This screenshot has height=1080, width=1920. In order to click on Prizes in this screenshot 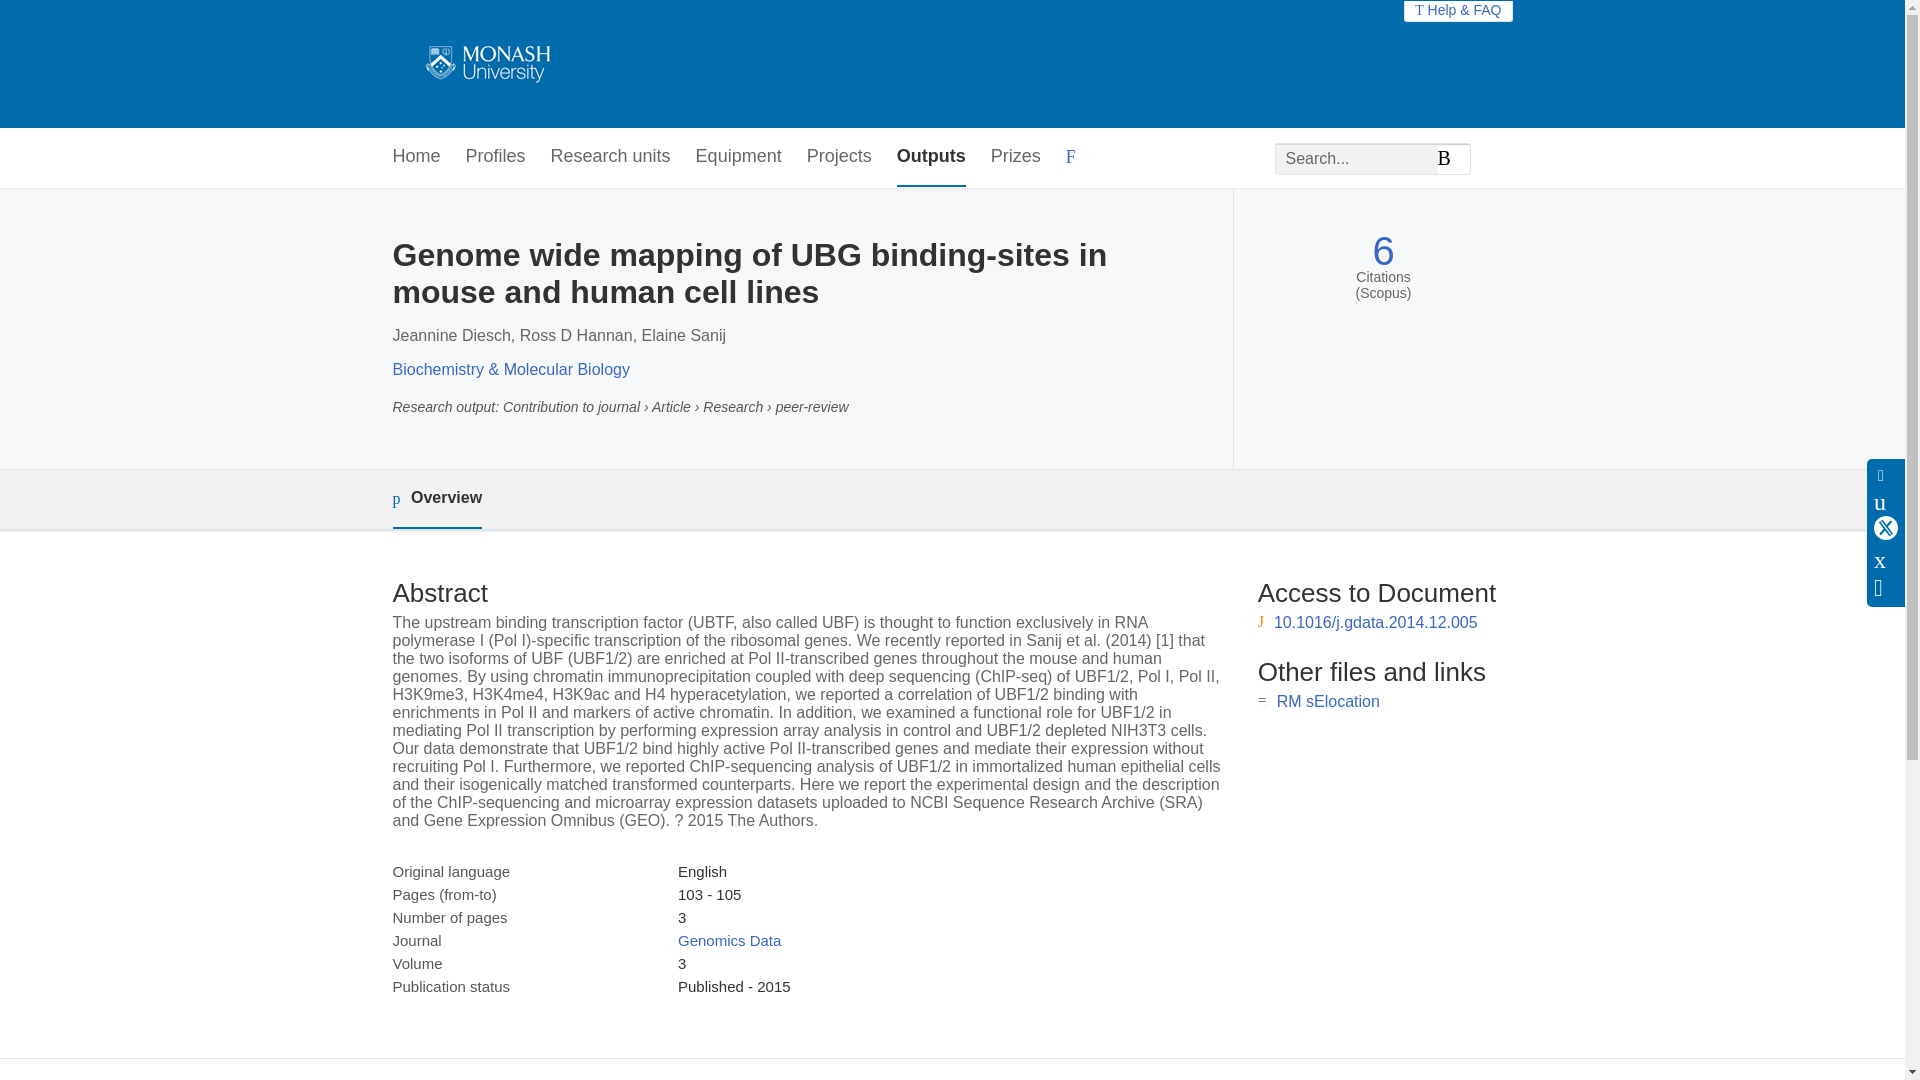, I will do `click(1015, 157)`.